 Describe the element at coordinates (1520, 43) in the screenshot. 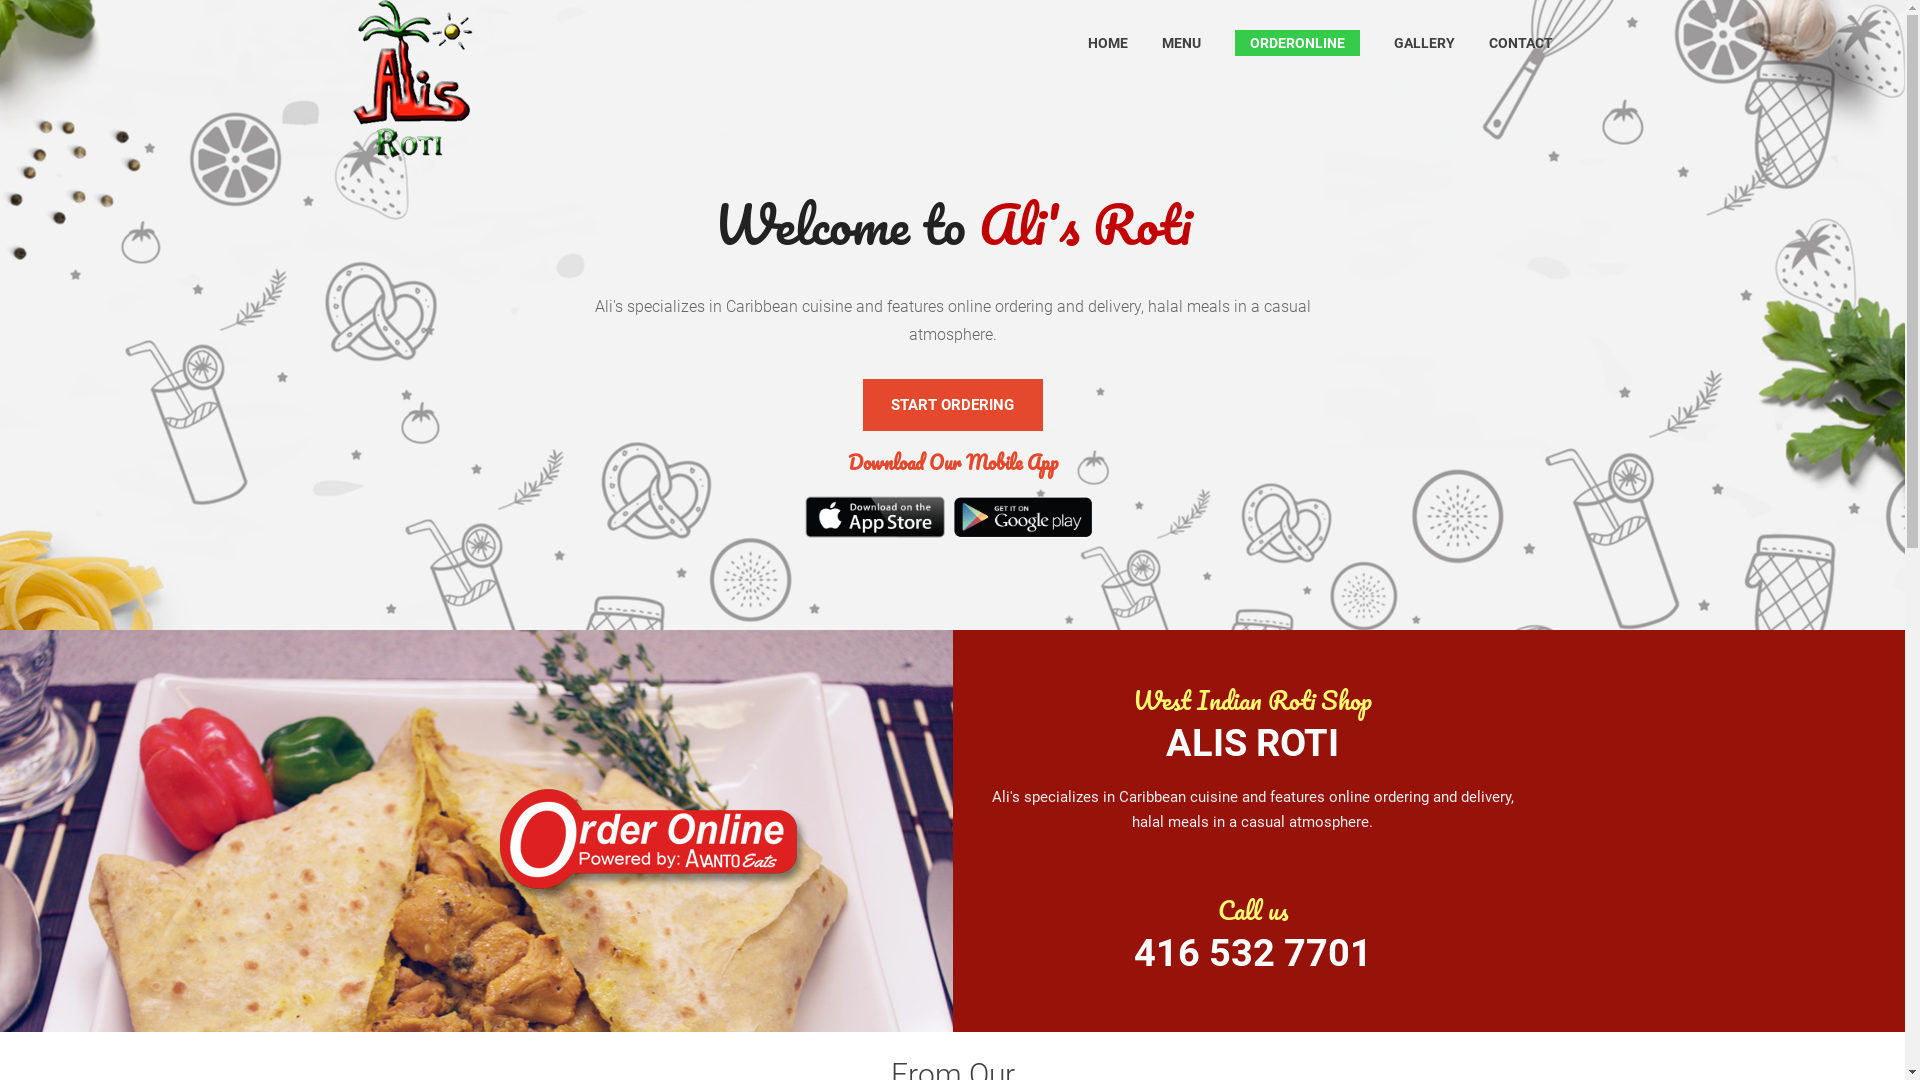

I see `CONTACT` at that location.